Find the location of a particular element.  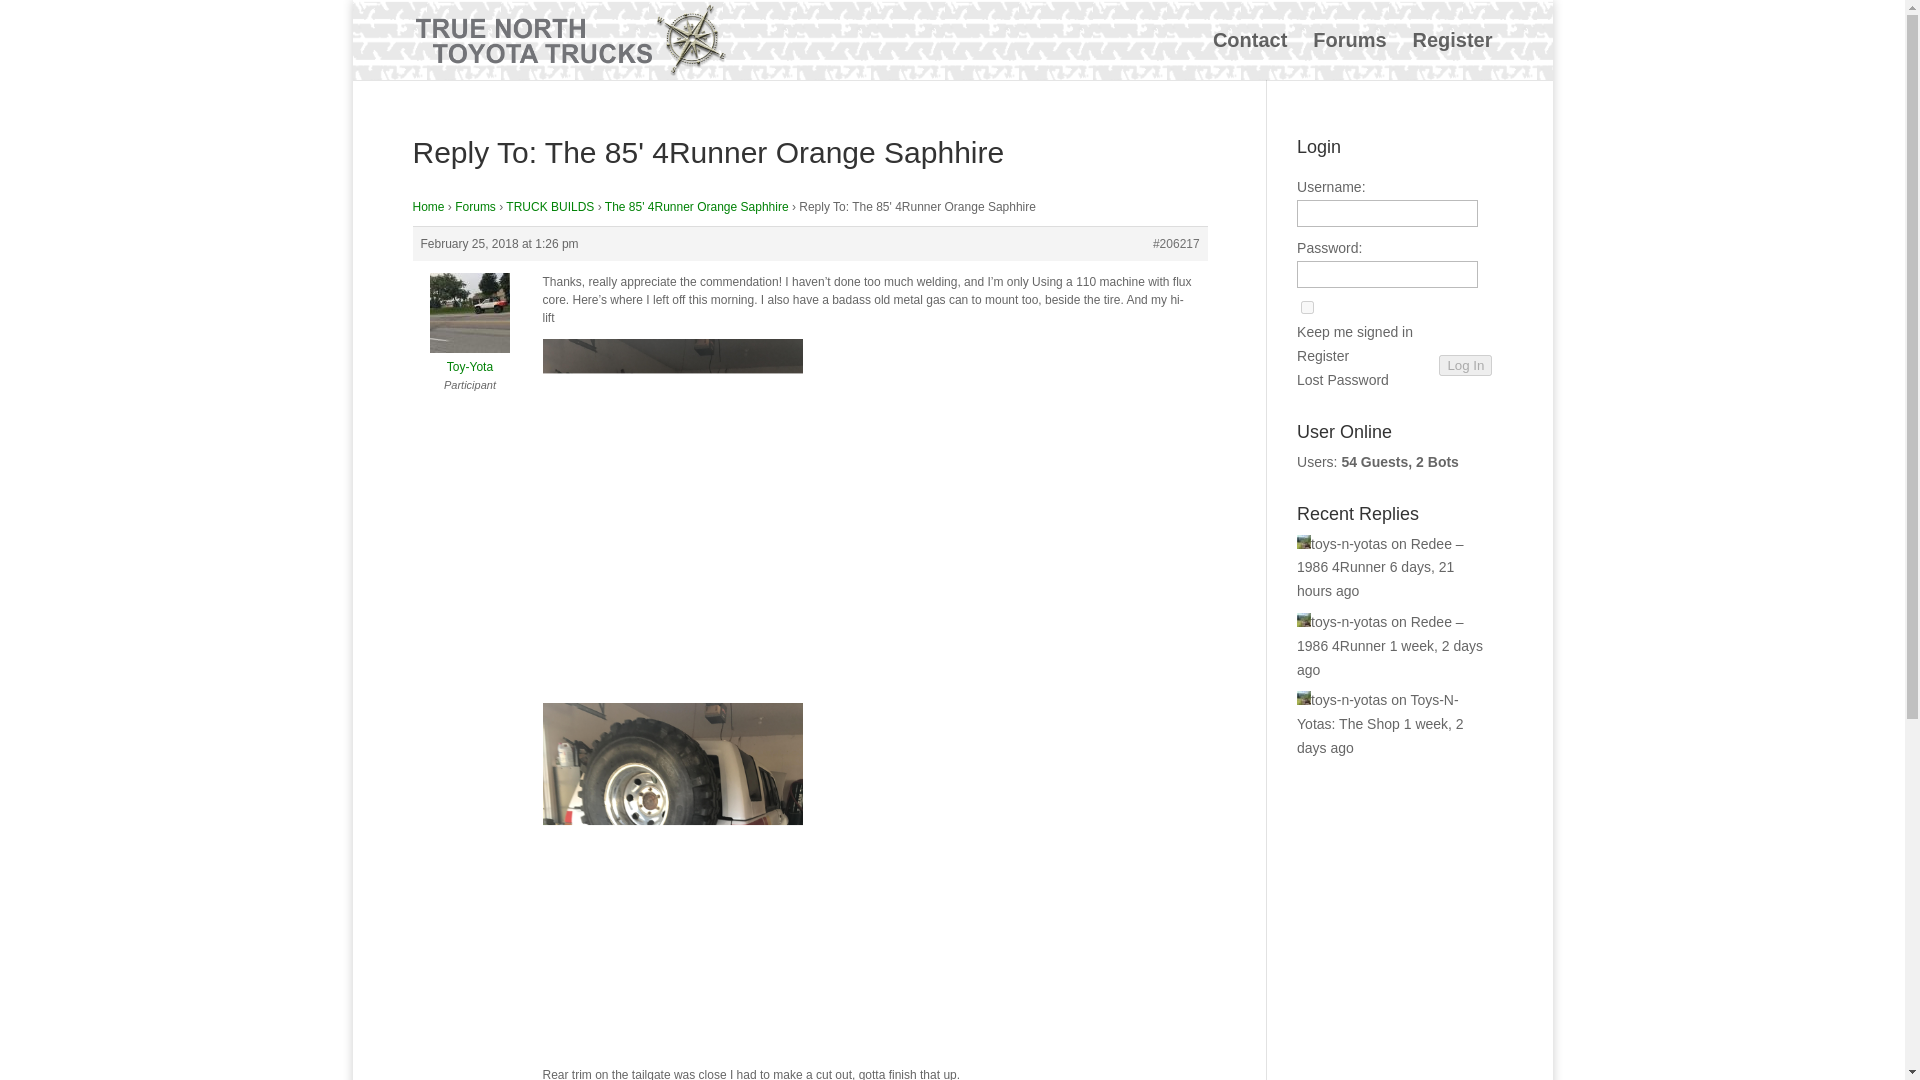

Forums is located at coordinates (475, 206).